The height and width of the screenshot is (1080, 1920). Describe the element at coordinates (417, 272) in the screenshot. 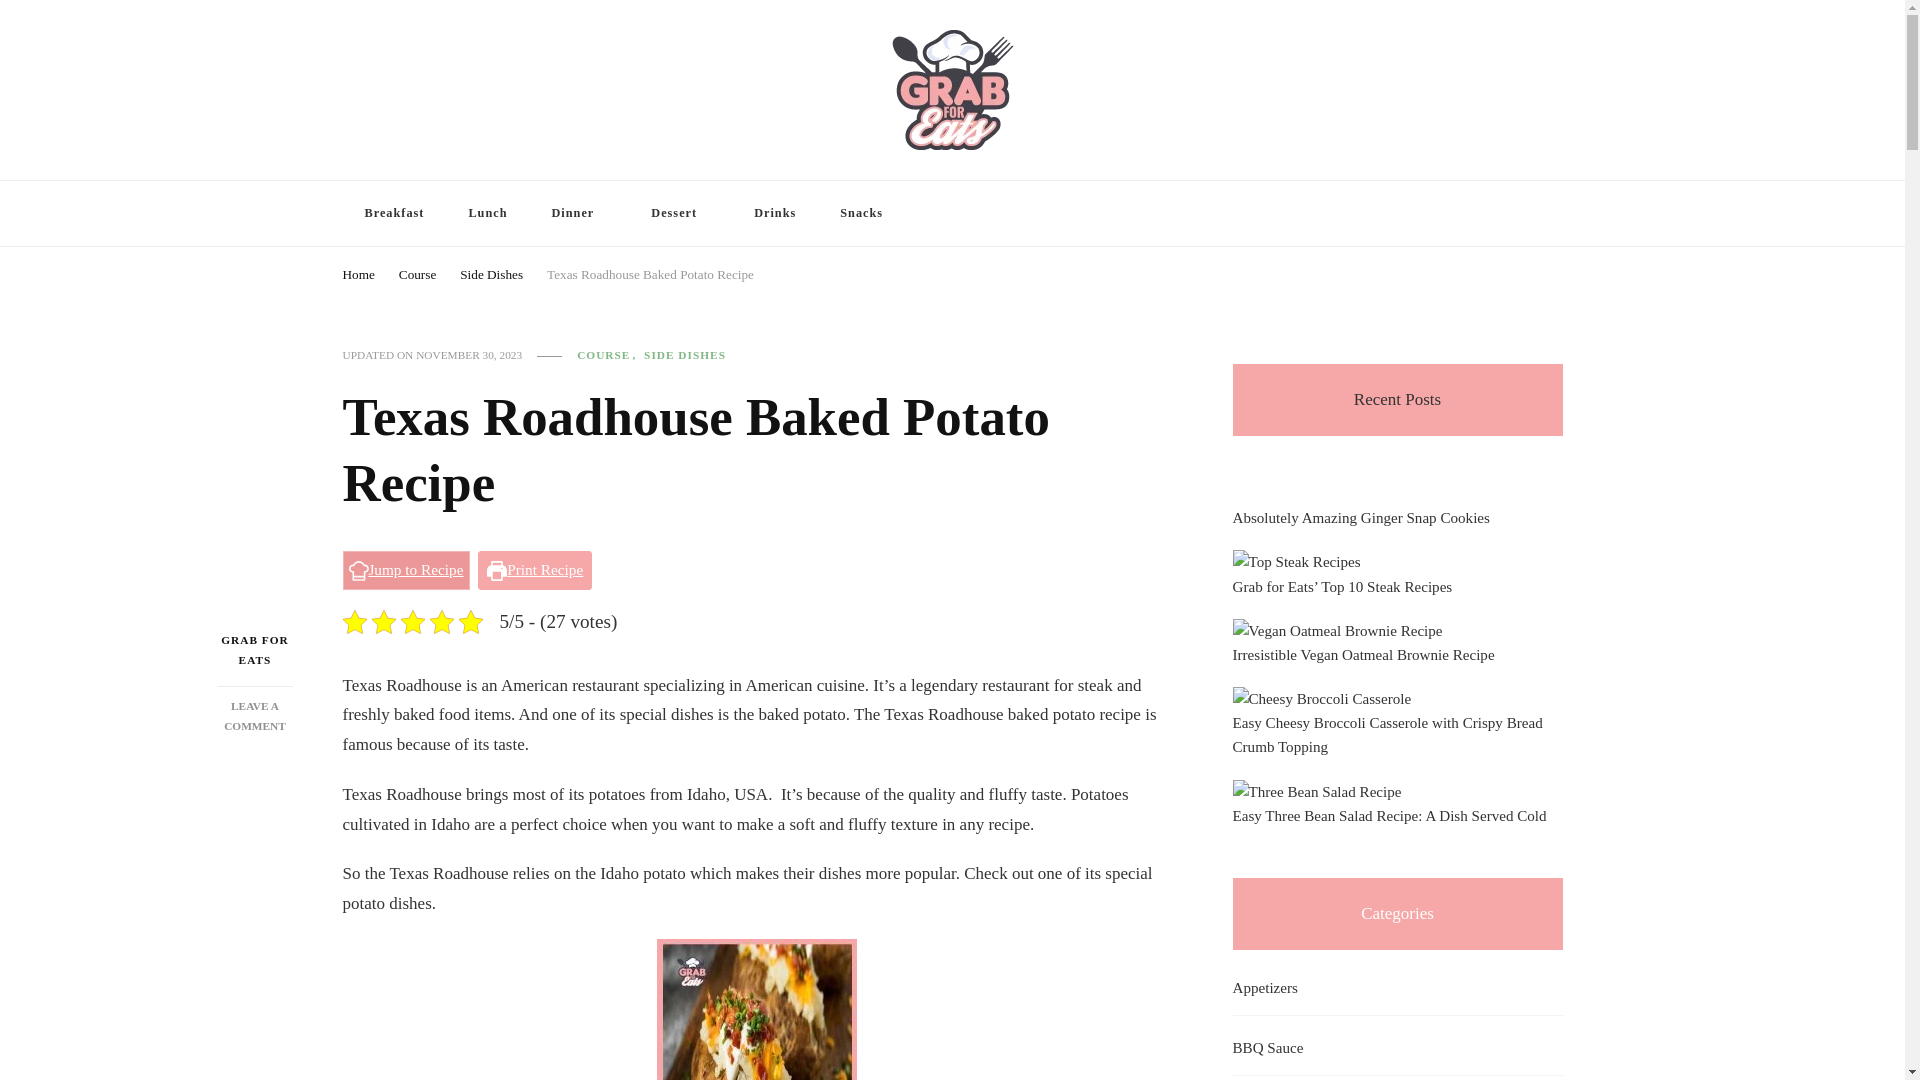

I see `Dinner` at that location.